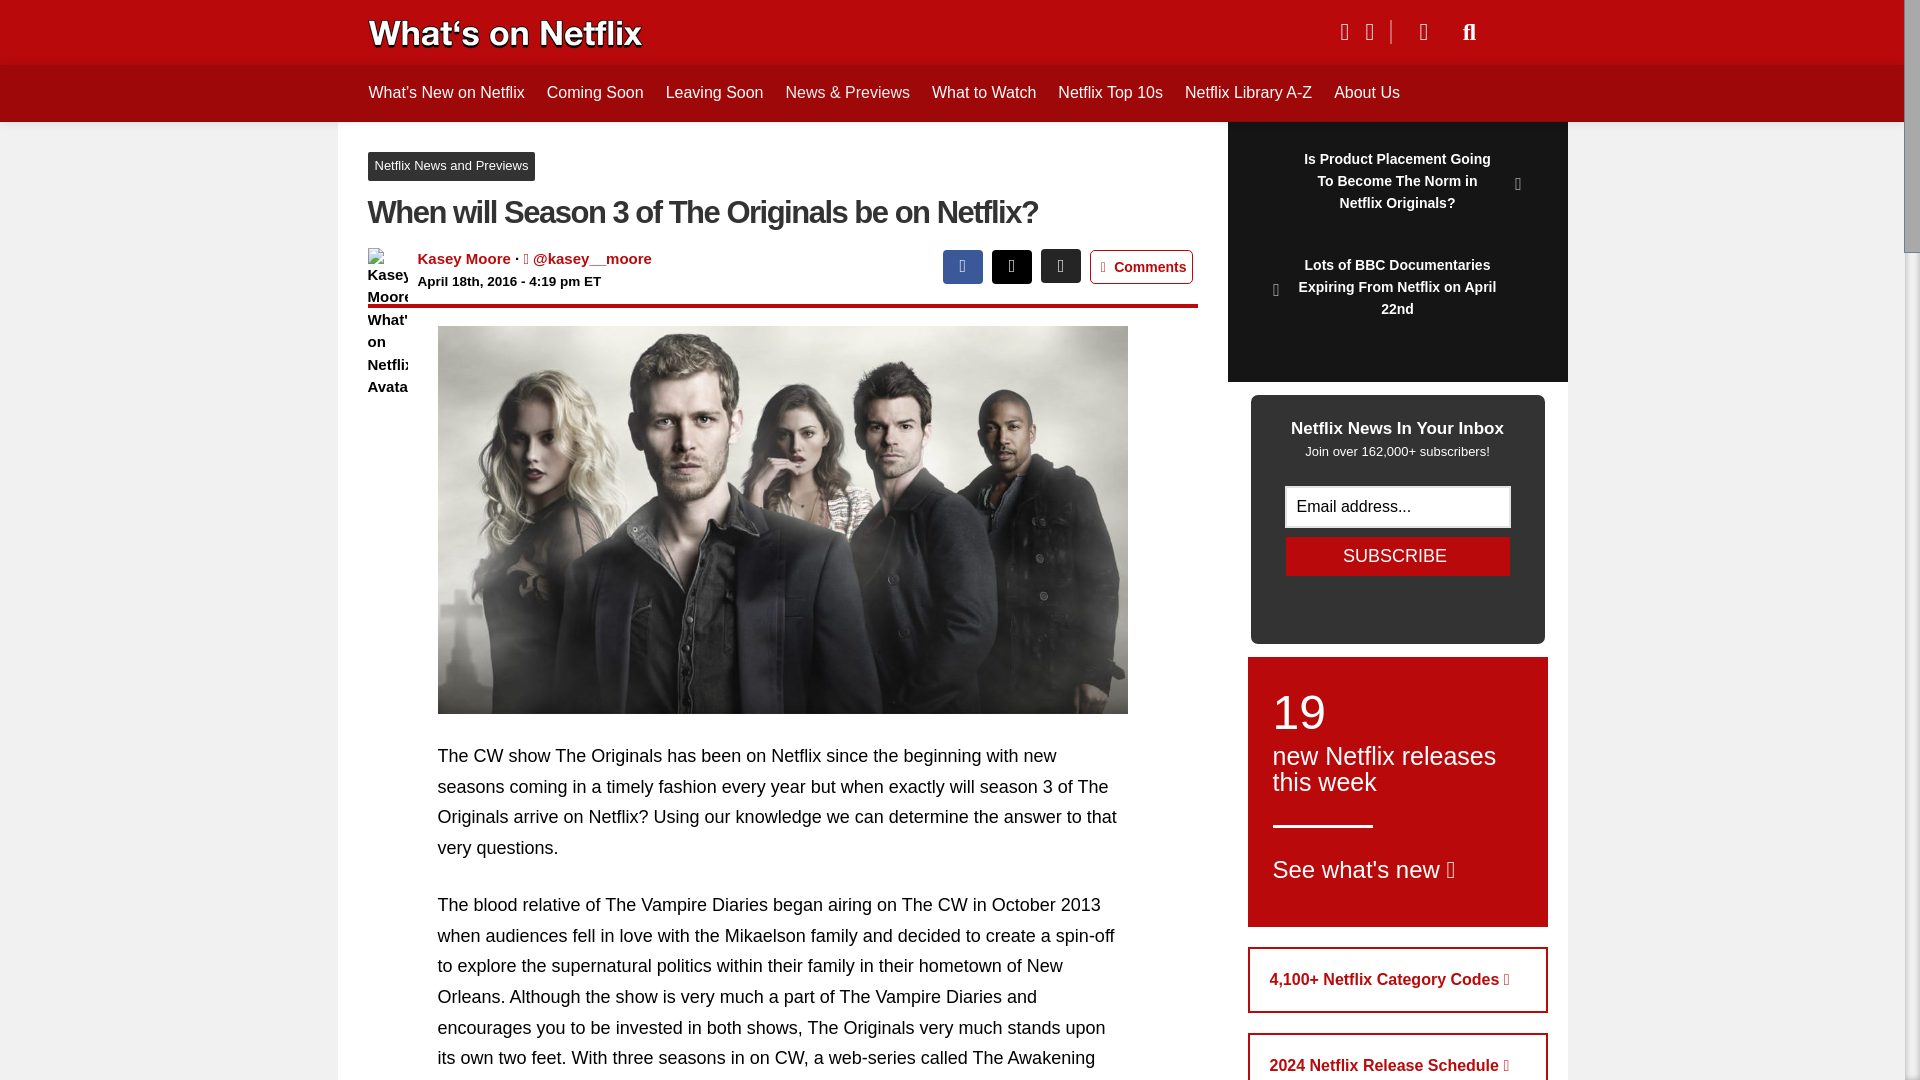  What do you see at coordinates (1470, 32) in the screenshot?
I see `Search What's on Netflix` at bounding box center [1470, 32].